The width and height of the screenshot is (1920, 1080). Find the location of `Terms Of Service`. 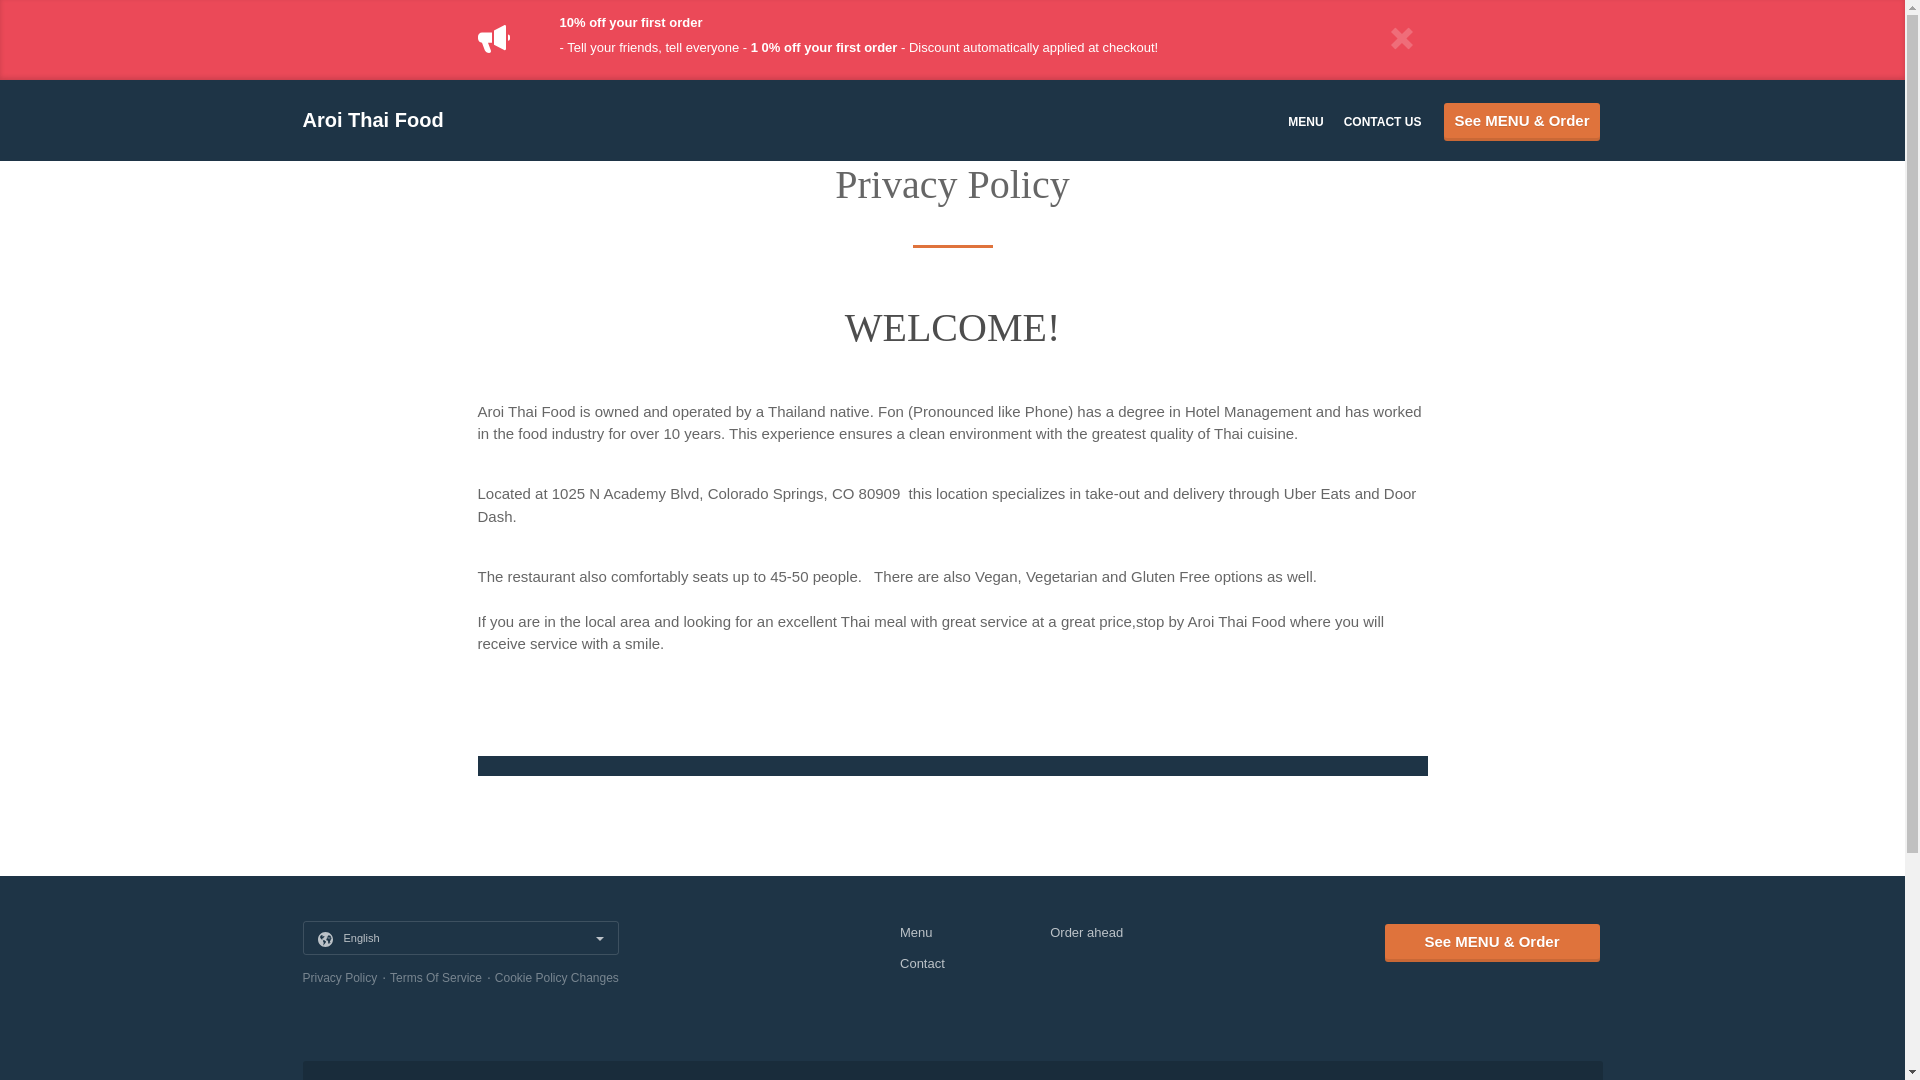

Terms Of Service is located at coordinates (435, 976).